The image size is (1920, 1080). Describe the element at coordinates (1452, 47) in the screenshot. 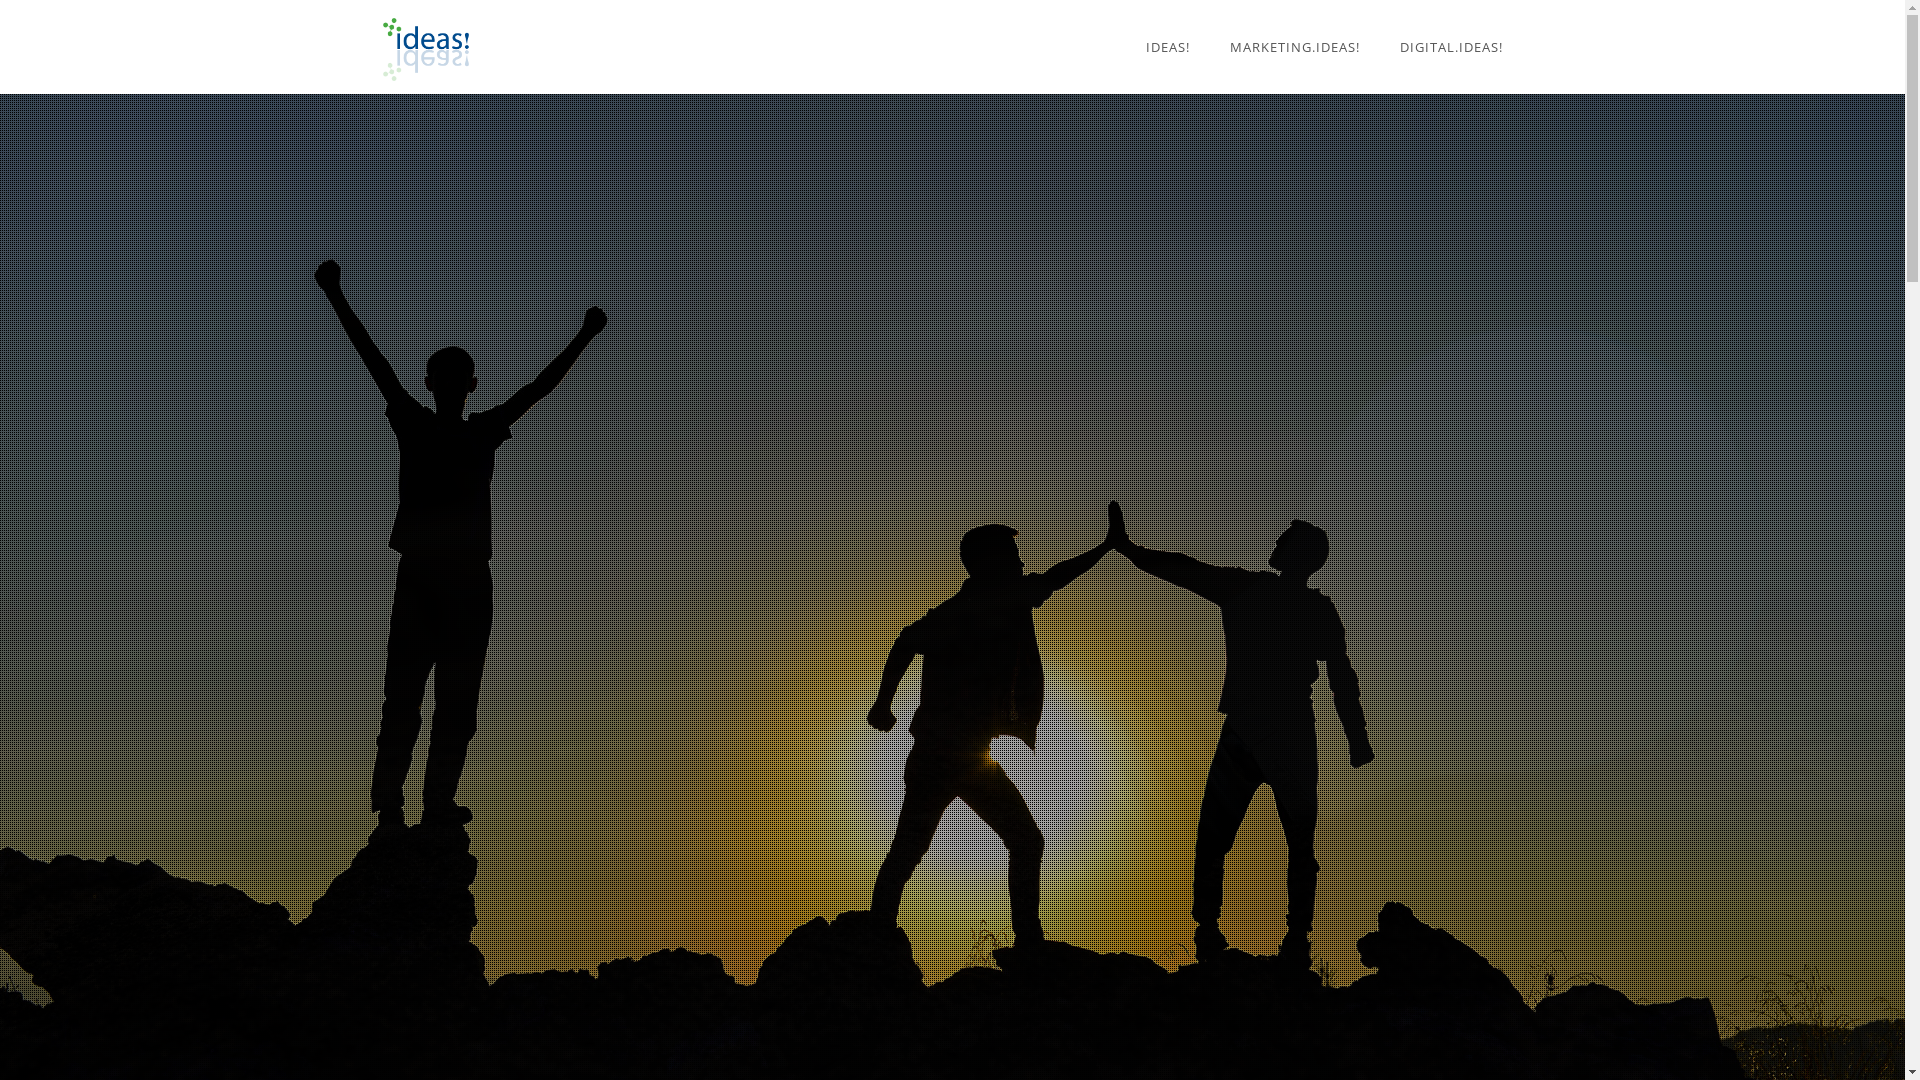

I see `DIGITAL.IDEAS!` at that location.